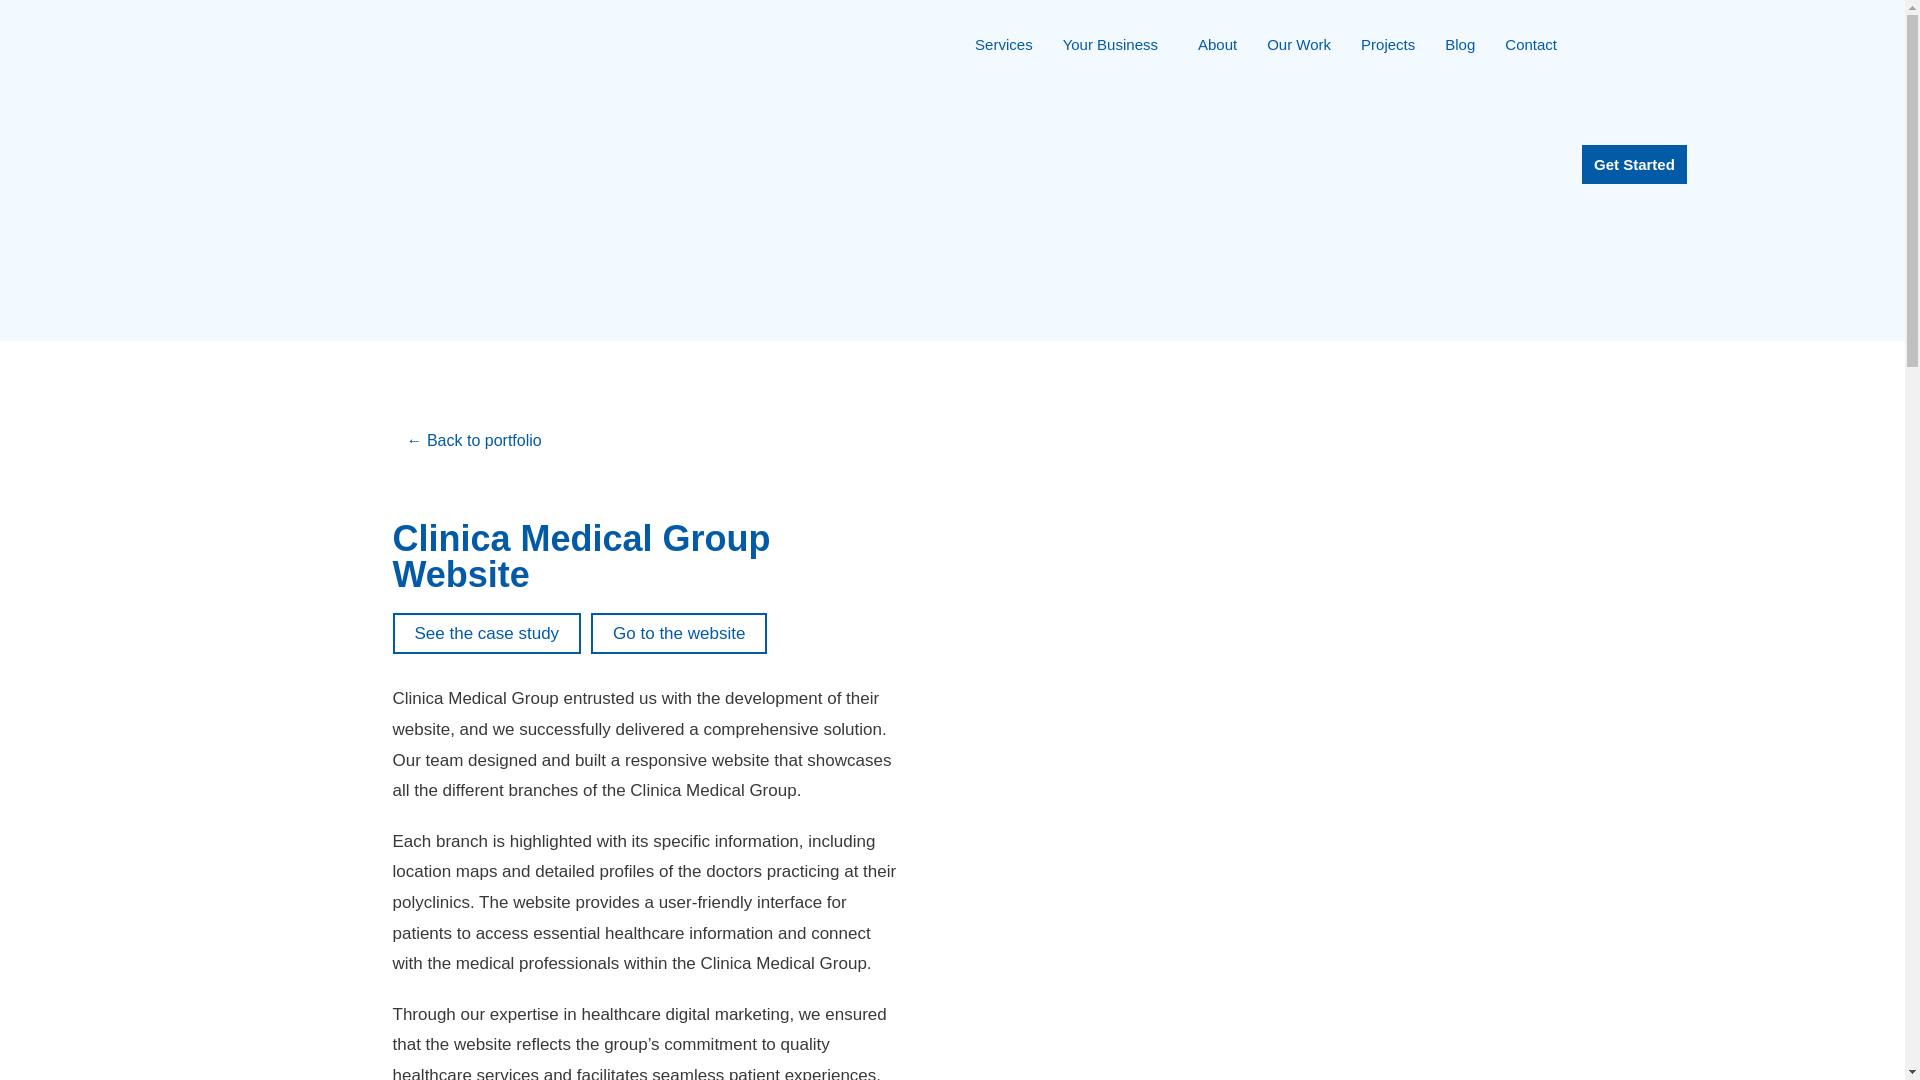 This screenshot has width=1920, height=1080. I want to click on Contact, so click(1530, 45).